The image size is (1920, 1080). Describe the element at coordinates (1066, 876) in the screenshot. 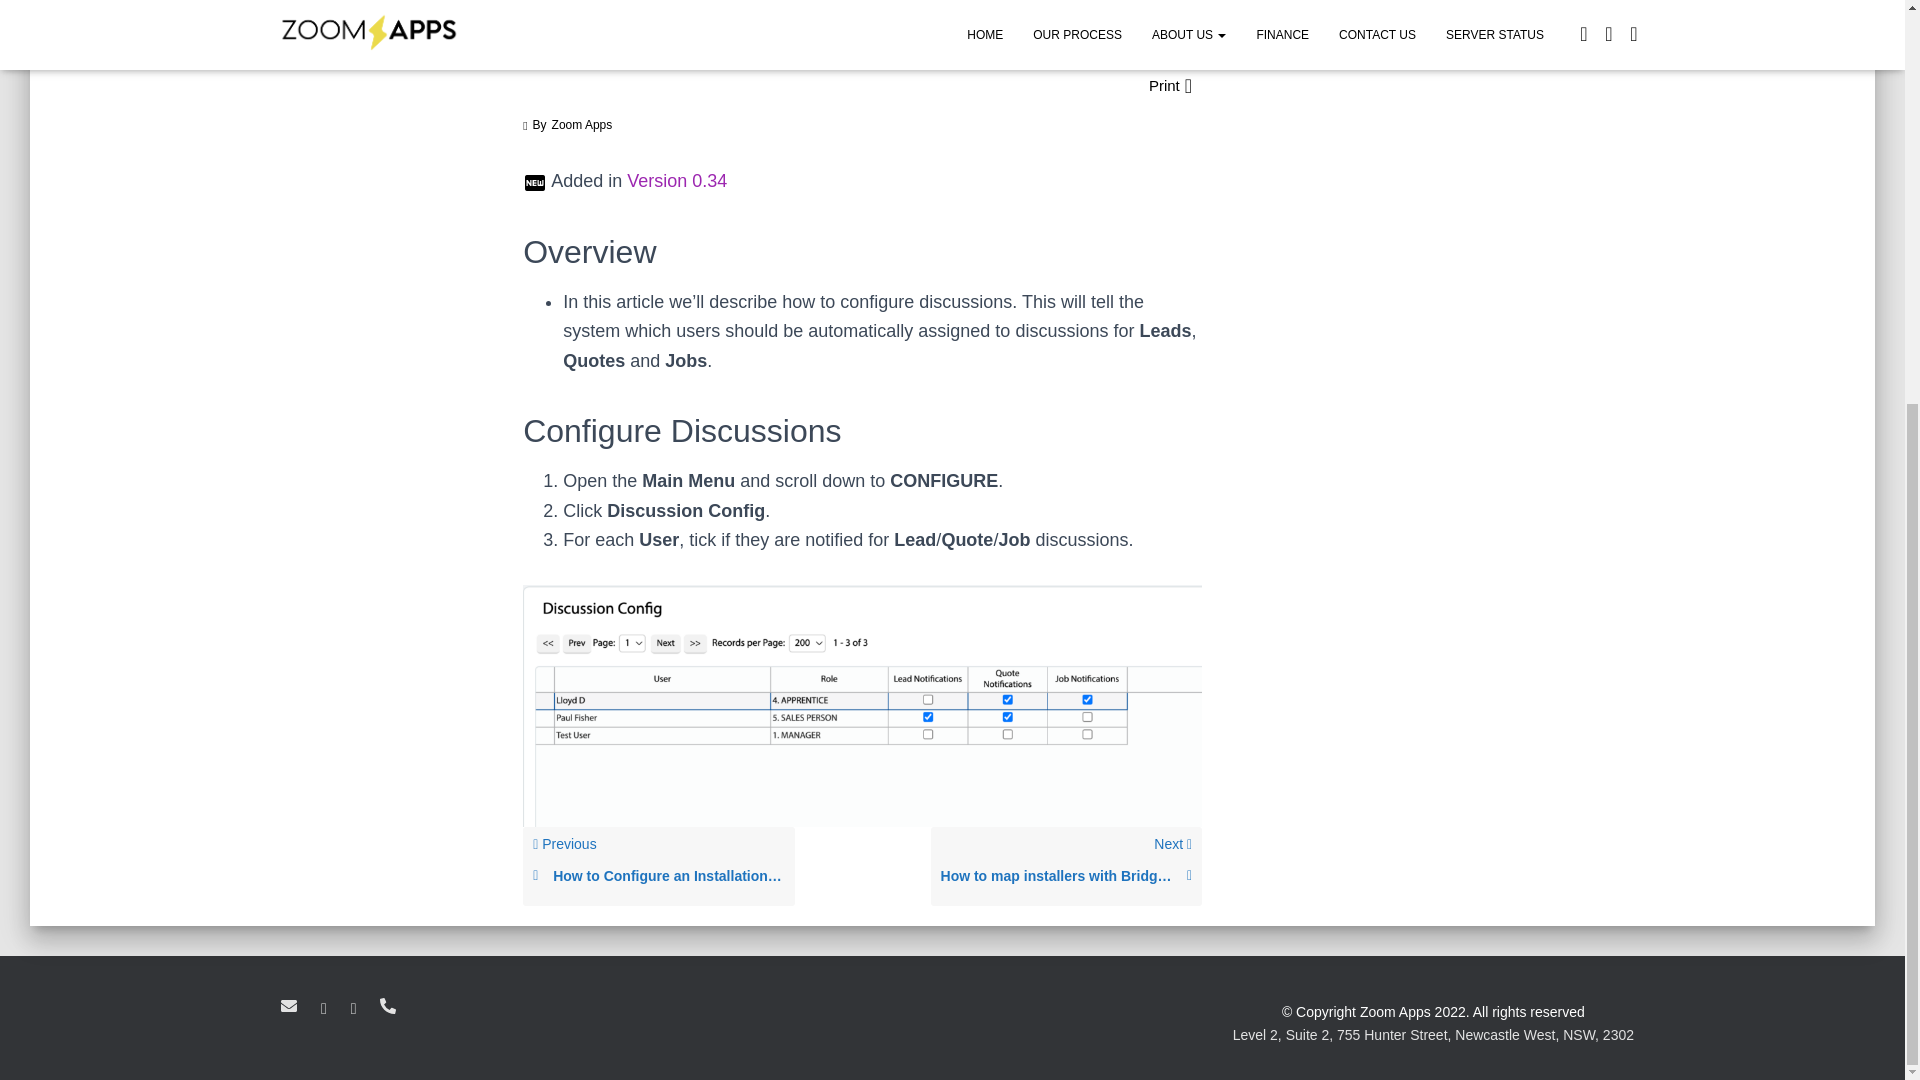

I see `EMAIL` at that location.